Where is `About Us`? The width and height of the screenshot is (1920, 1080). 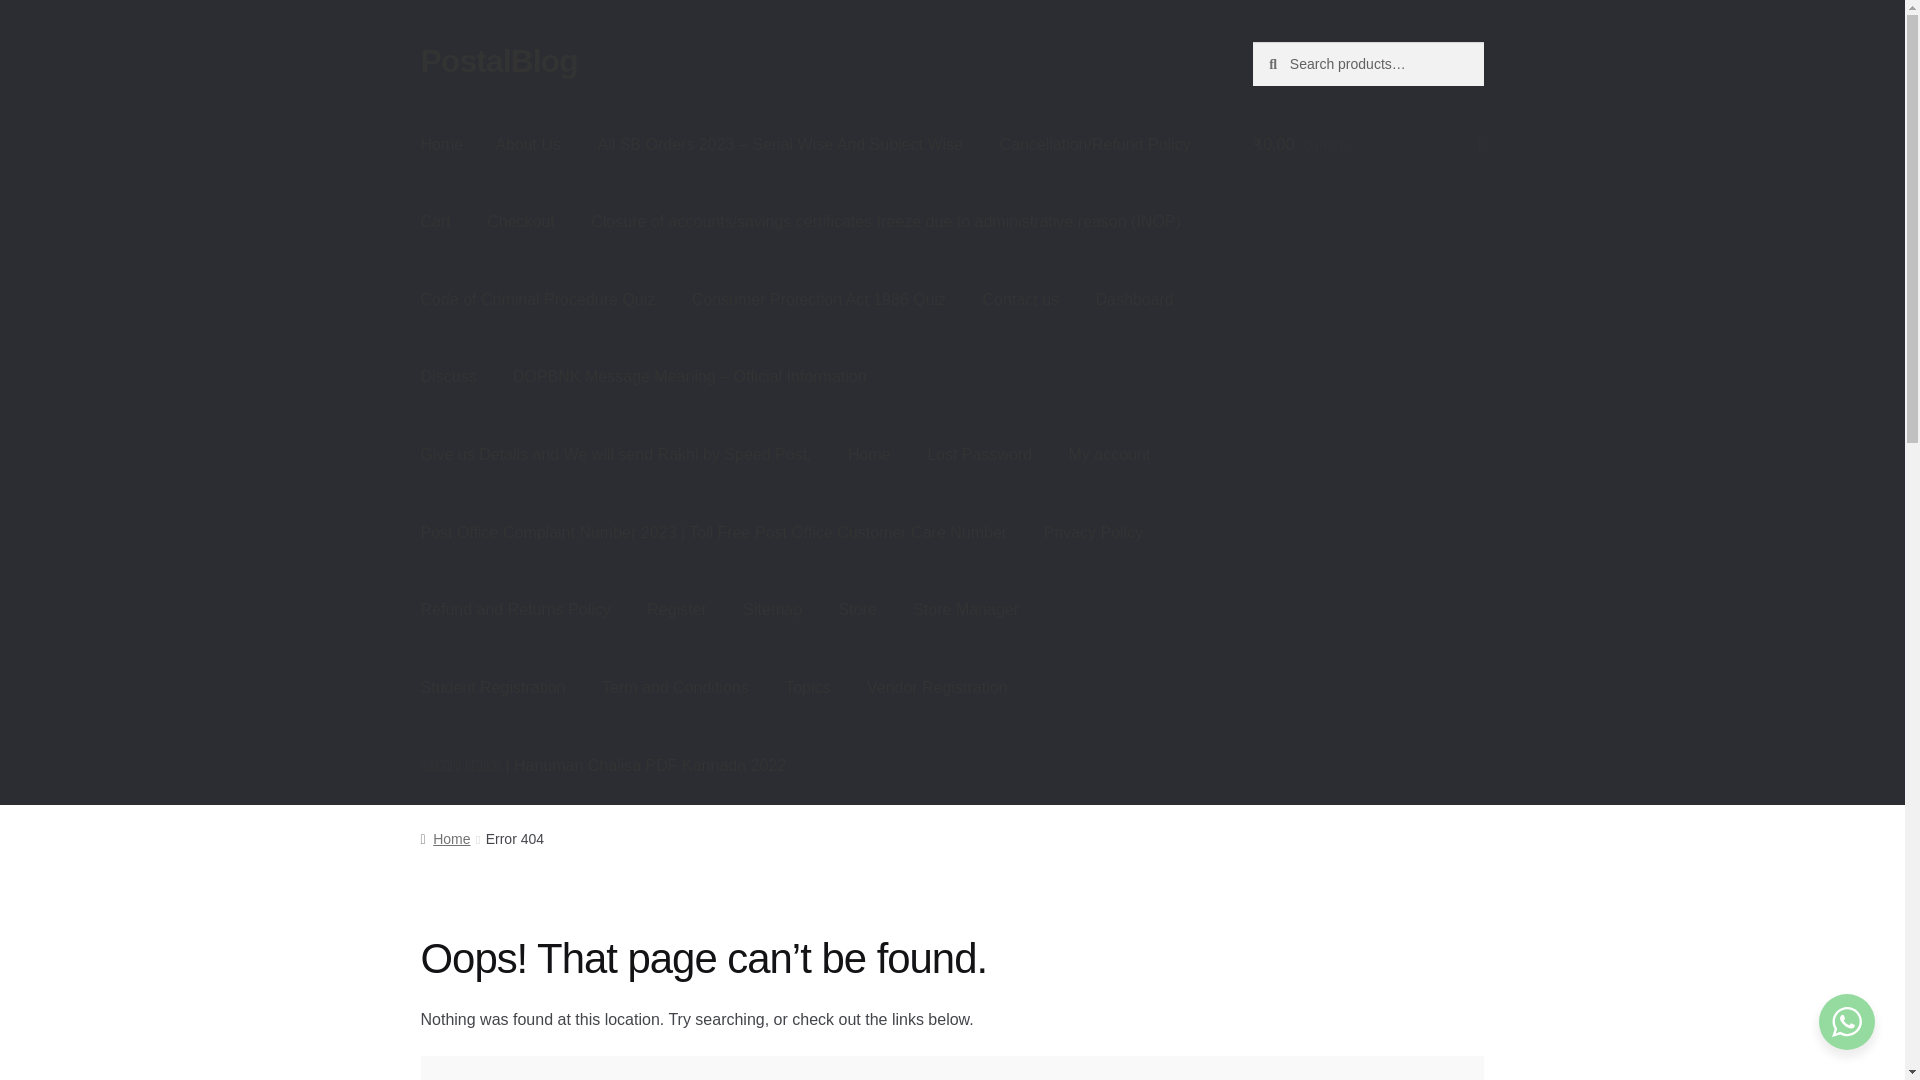 About Us is located at coordinates (528, 144).